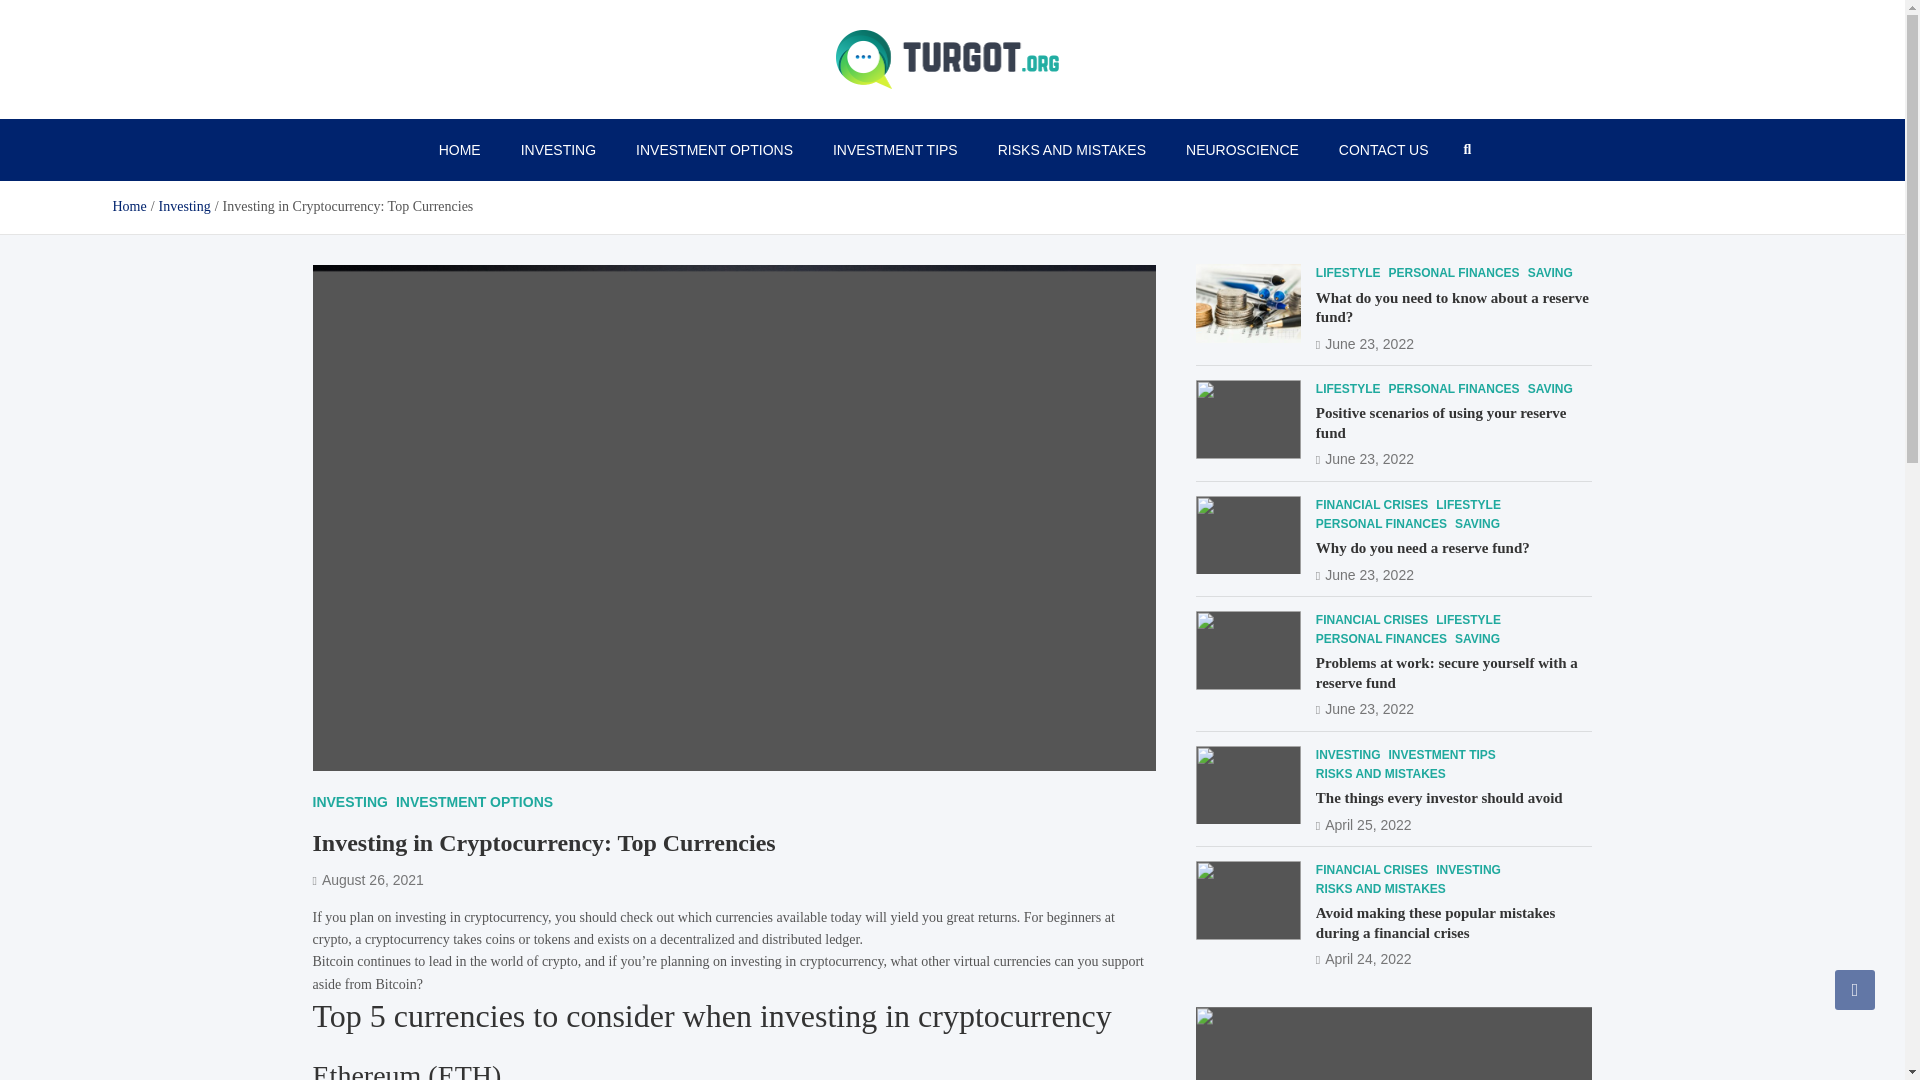 This screenshot has height=1080, width=1920. Describe the element at coordinates (1477, 524) in the screenshot. I see `SAVING` at that location.